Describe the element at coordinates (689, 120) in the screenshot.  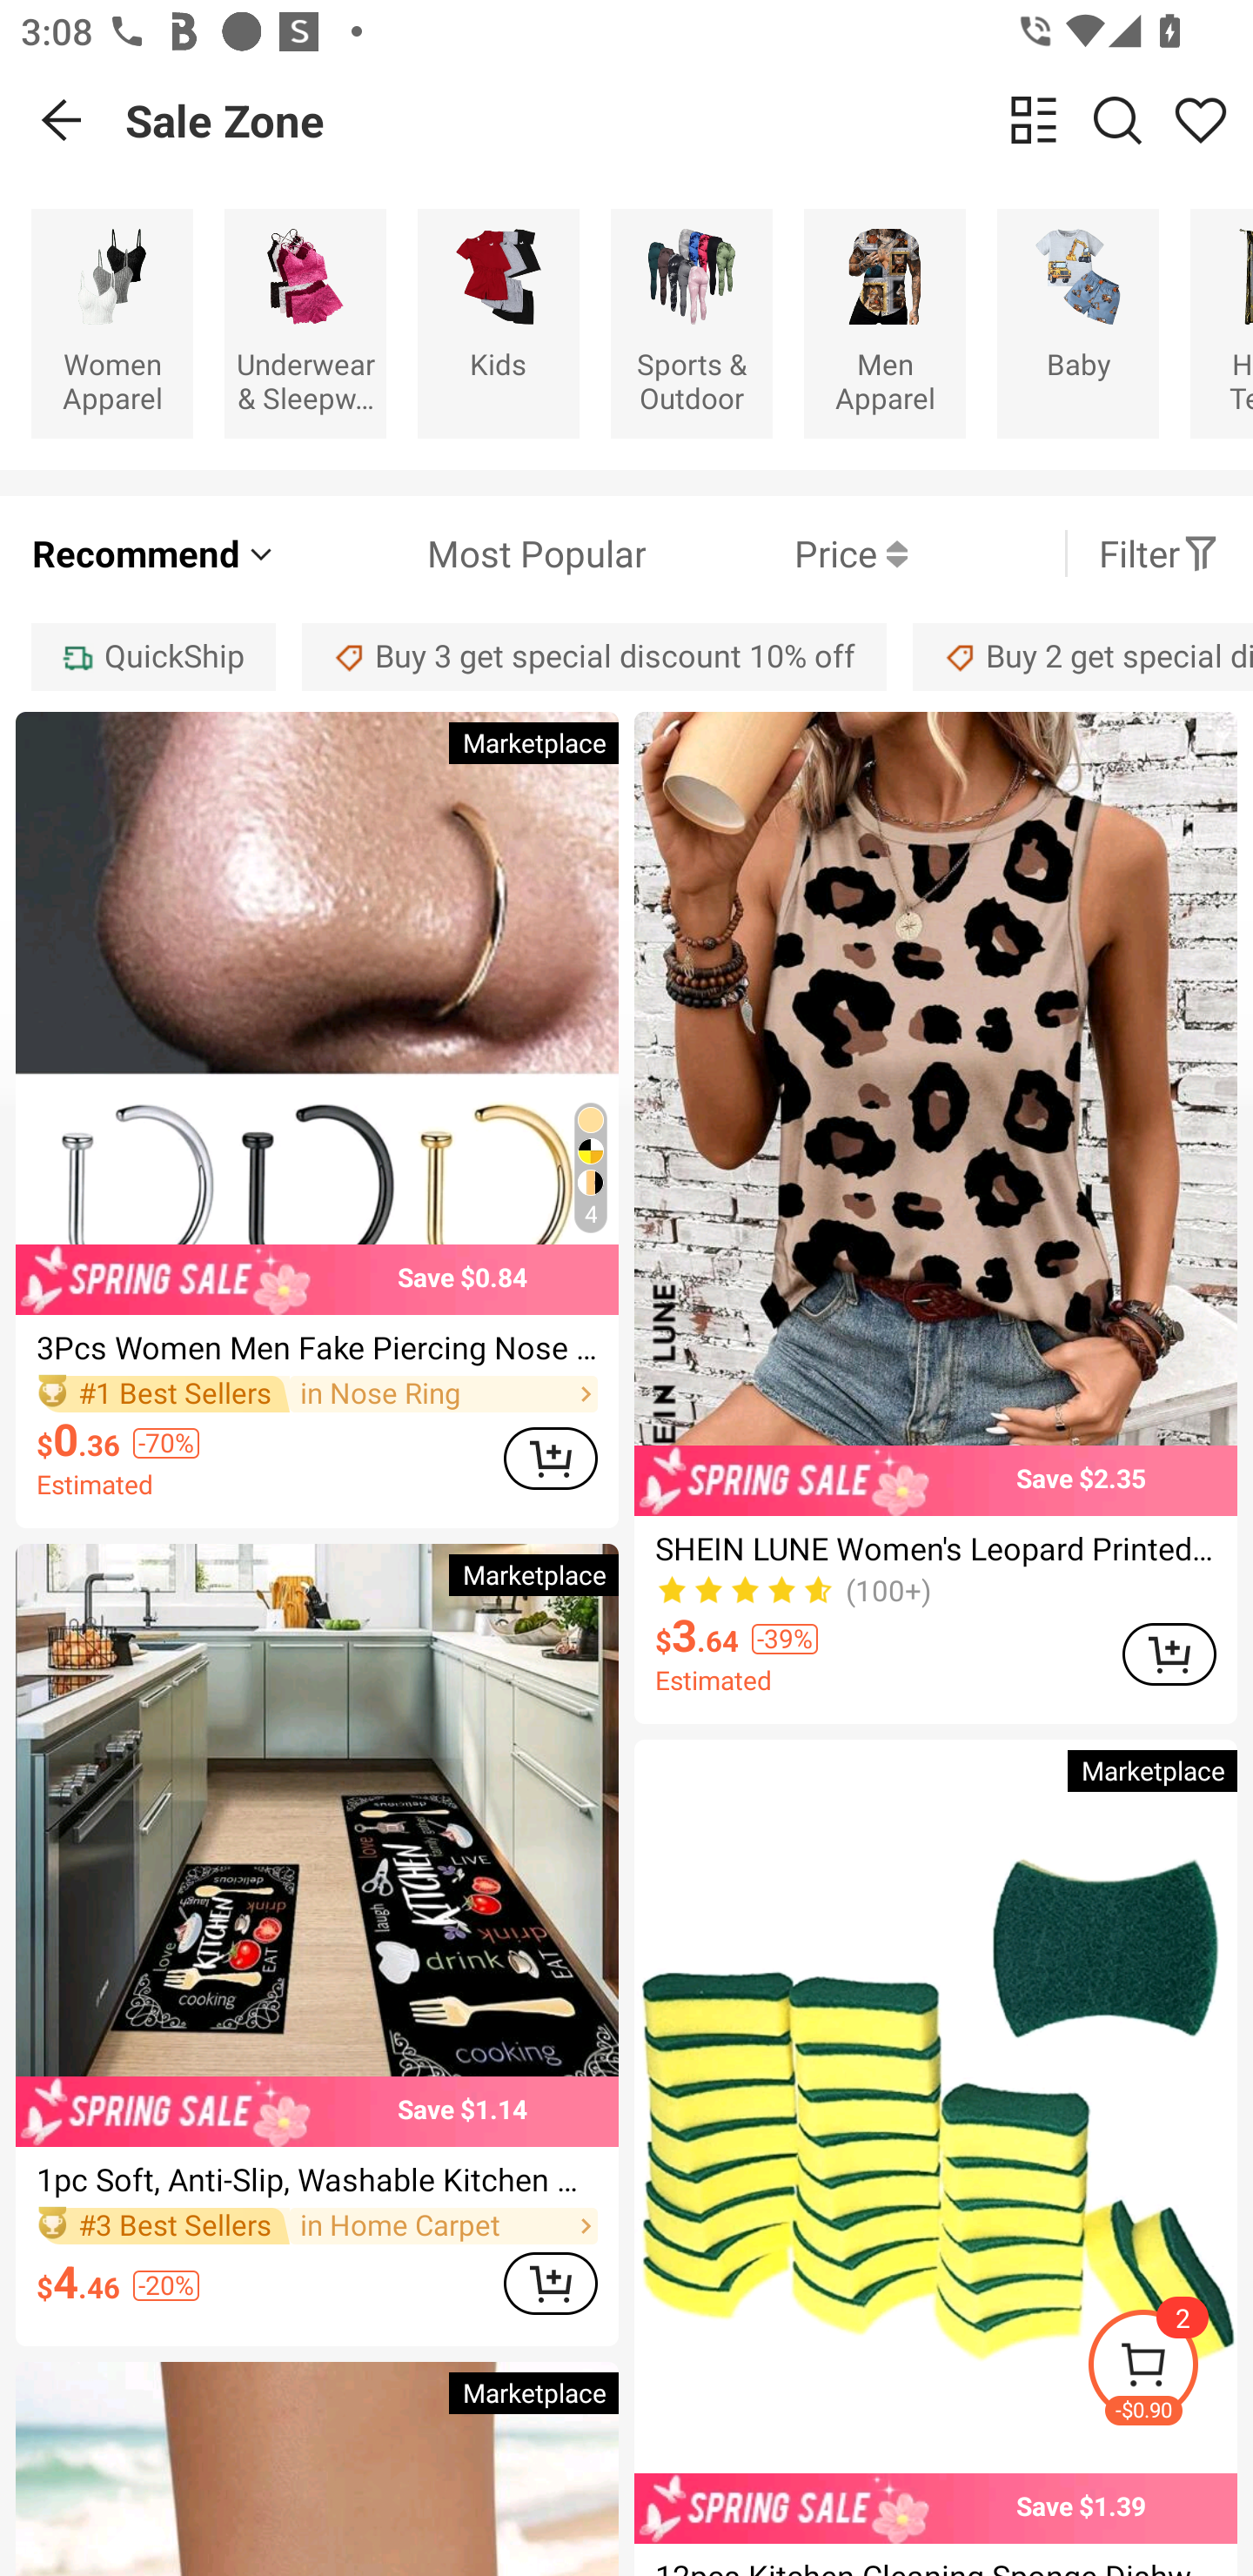
I see `Sale Zone change view Search Share` at that location.